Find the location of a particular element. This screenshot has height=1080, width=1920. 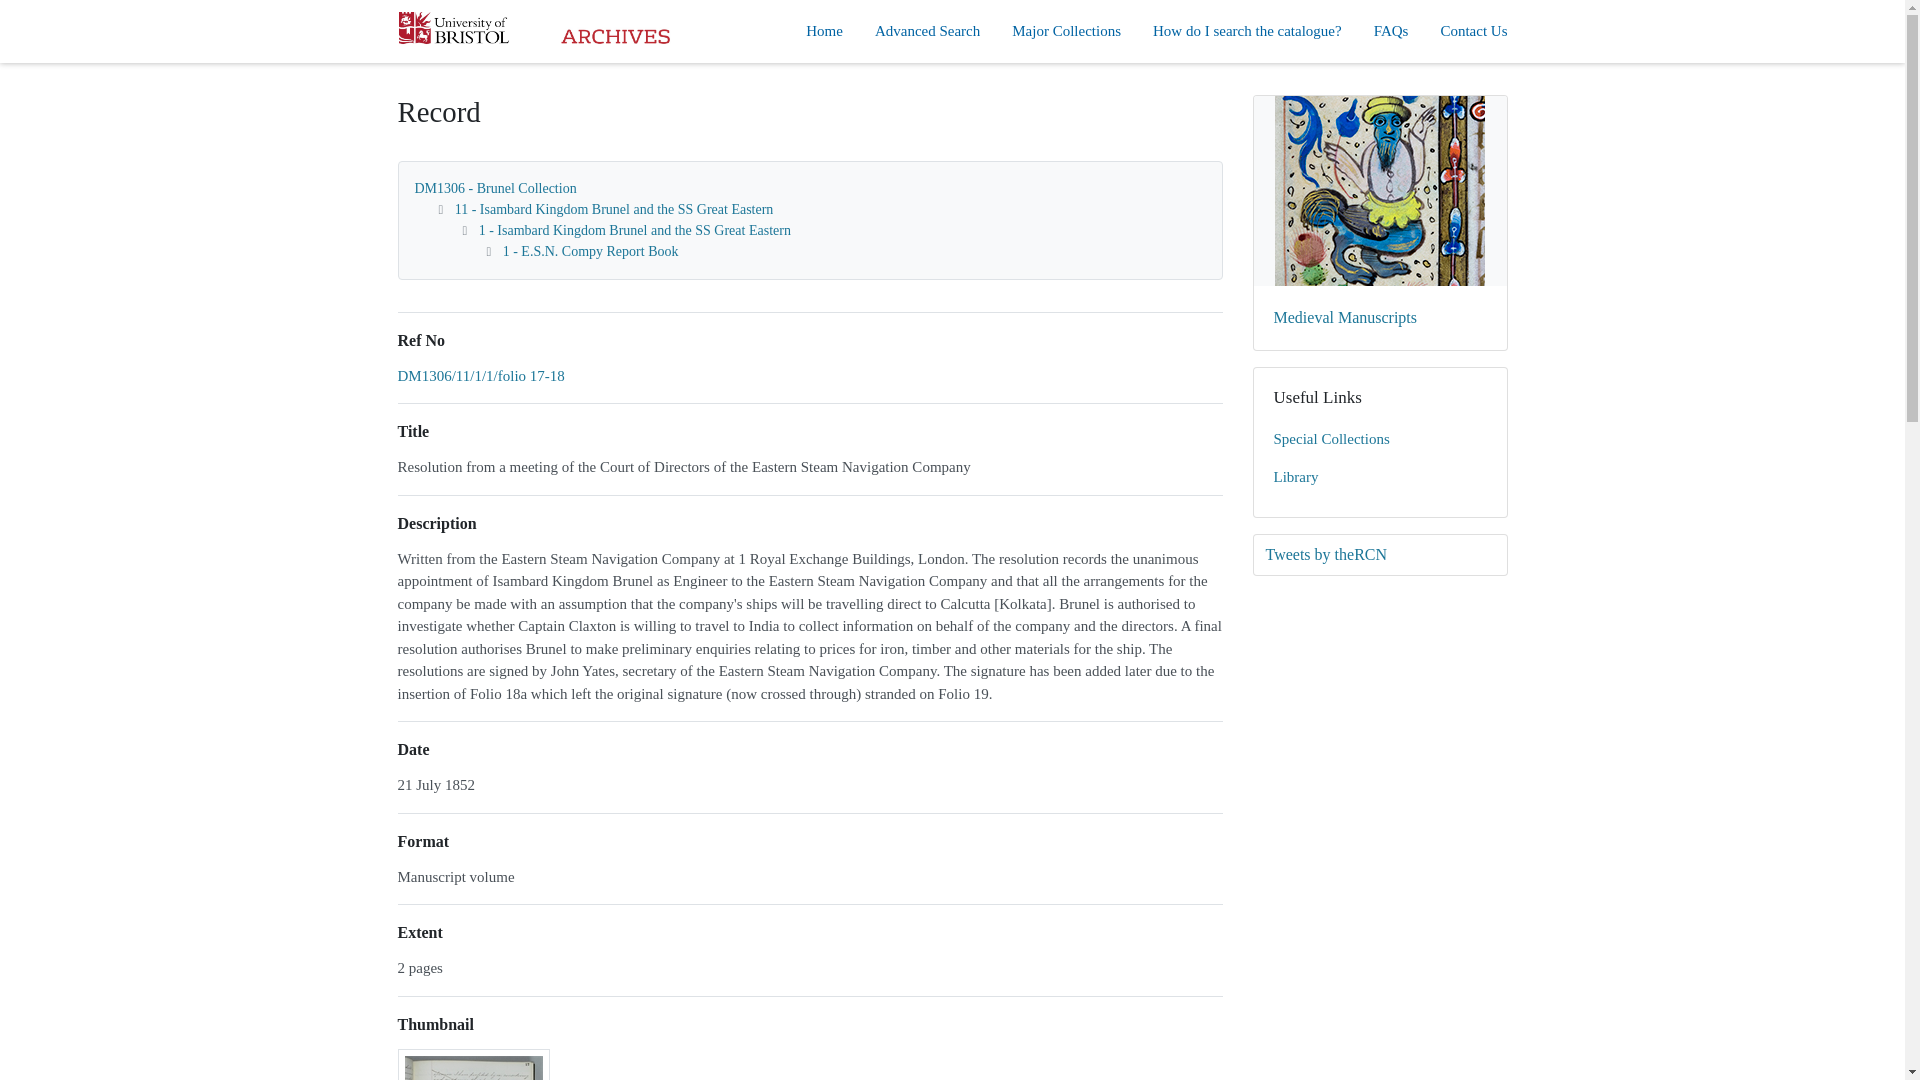

Advanced Search is located at coordinates (927, 31).